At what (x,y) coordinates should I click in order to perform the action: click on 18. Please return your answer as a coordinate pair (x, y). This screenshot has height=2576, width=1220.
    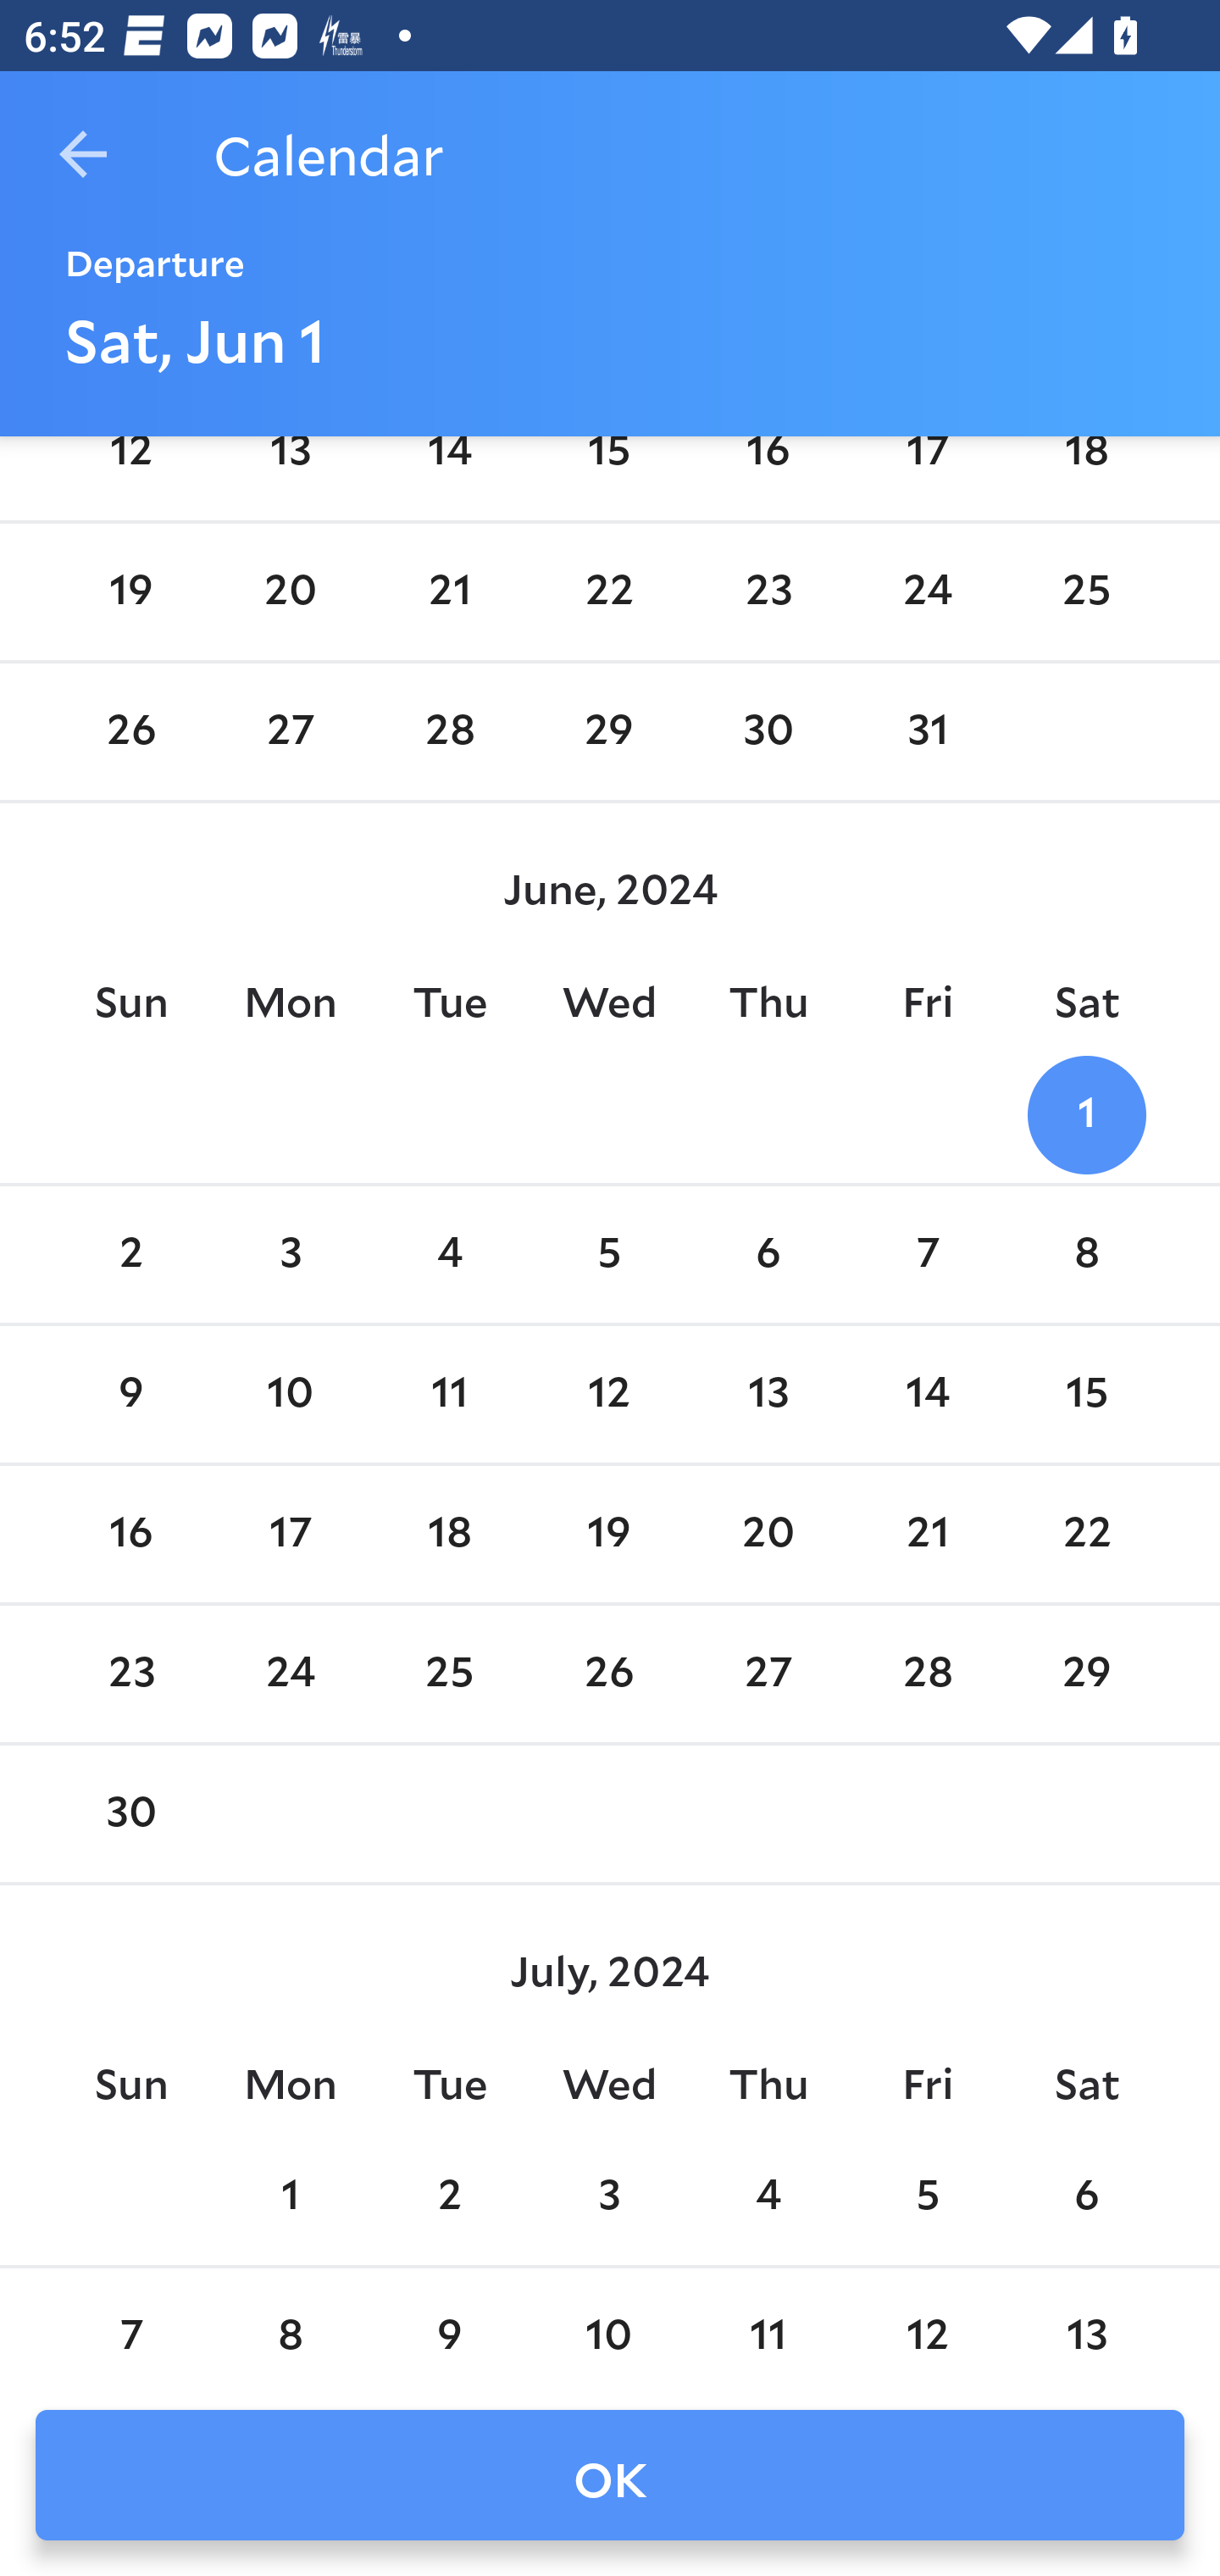
    Looking at the image, I should click on (449, 1535).